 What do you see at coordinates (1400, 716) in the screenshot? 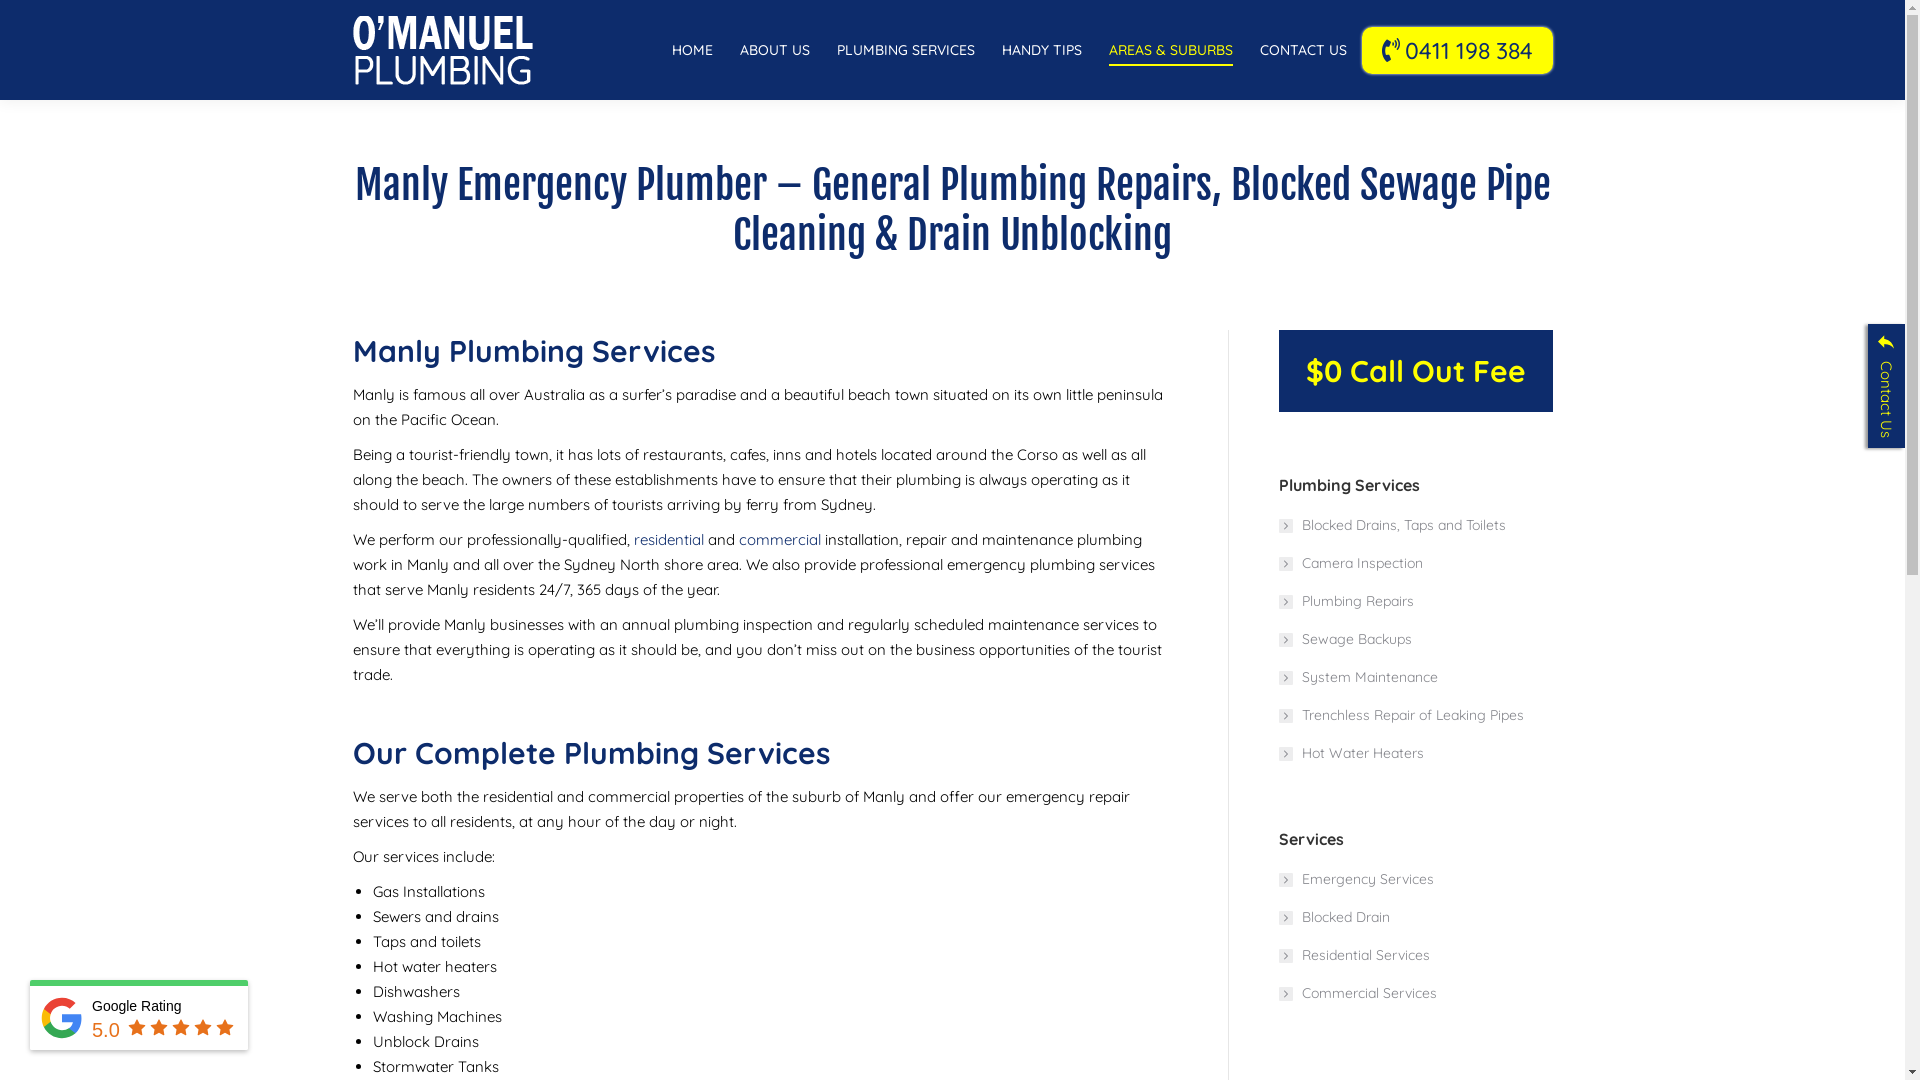
I see `Trenchless Repair of Leaking Pipes` at bounding box center [1400, 716].